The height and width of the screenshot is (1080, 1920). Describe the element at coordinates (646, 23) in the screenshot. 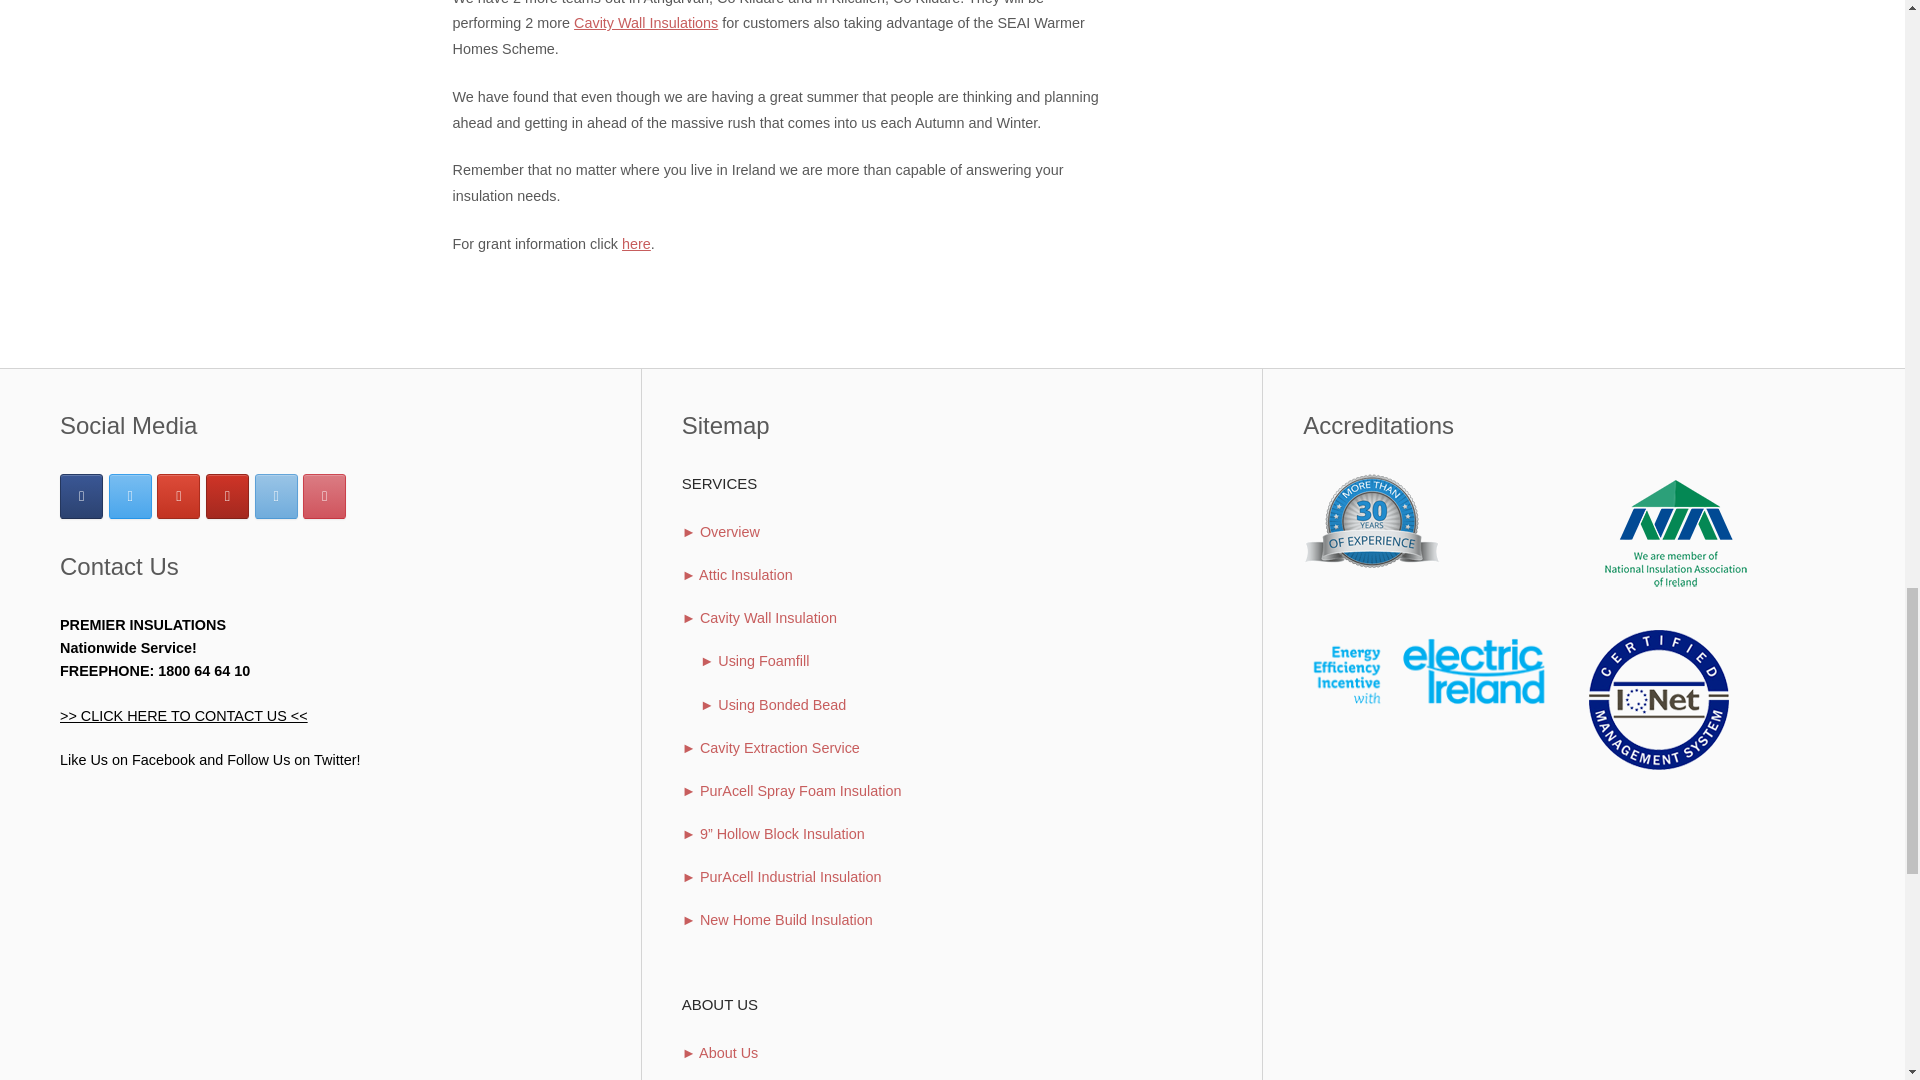

I see `Cavity Wall Insulation` at that location.